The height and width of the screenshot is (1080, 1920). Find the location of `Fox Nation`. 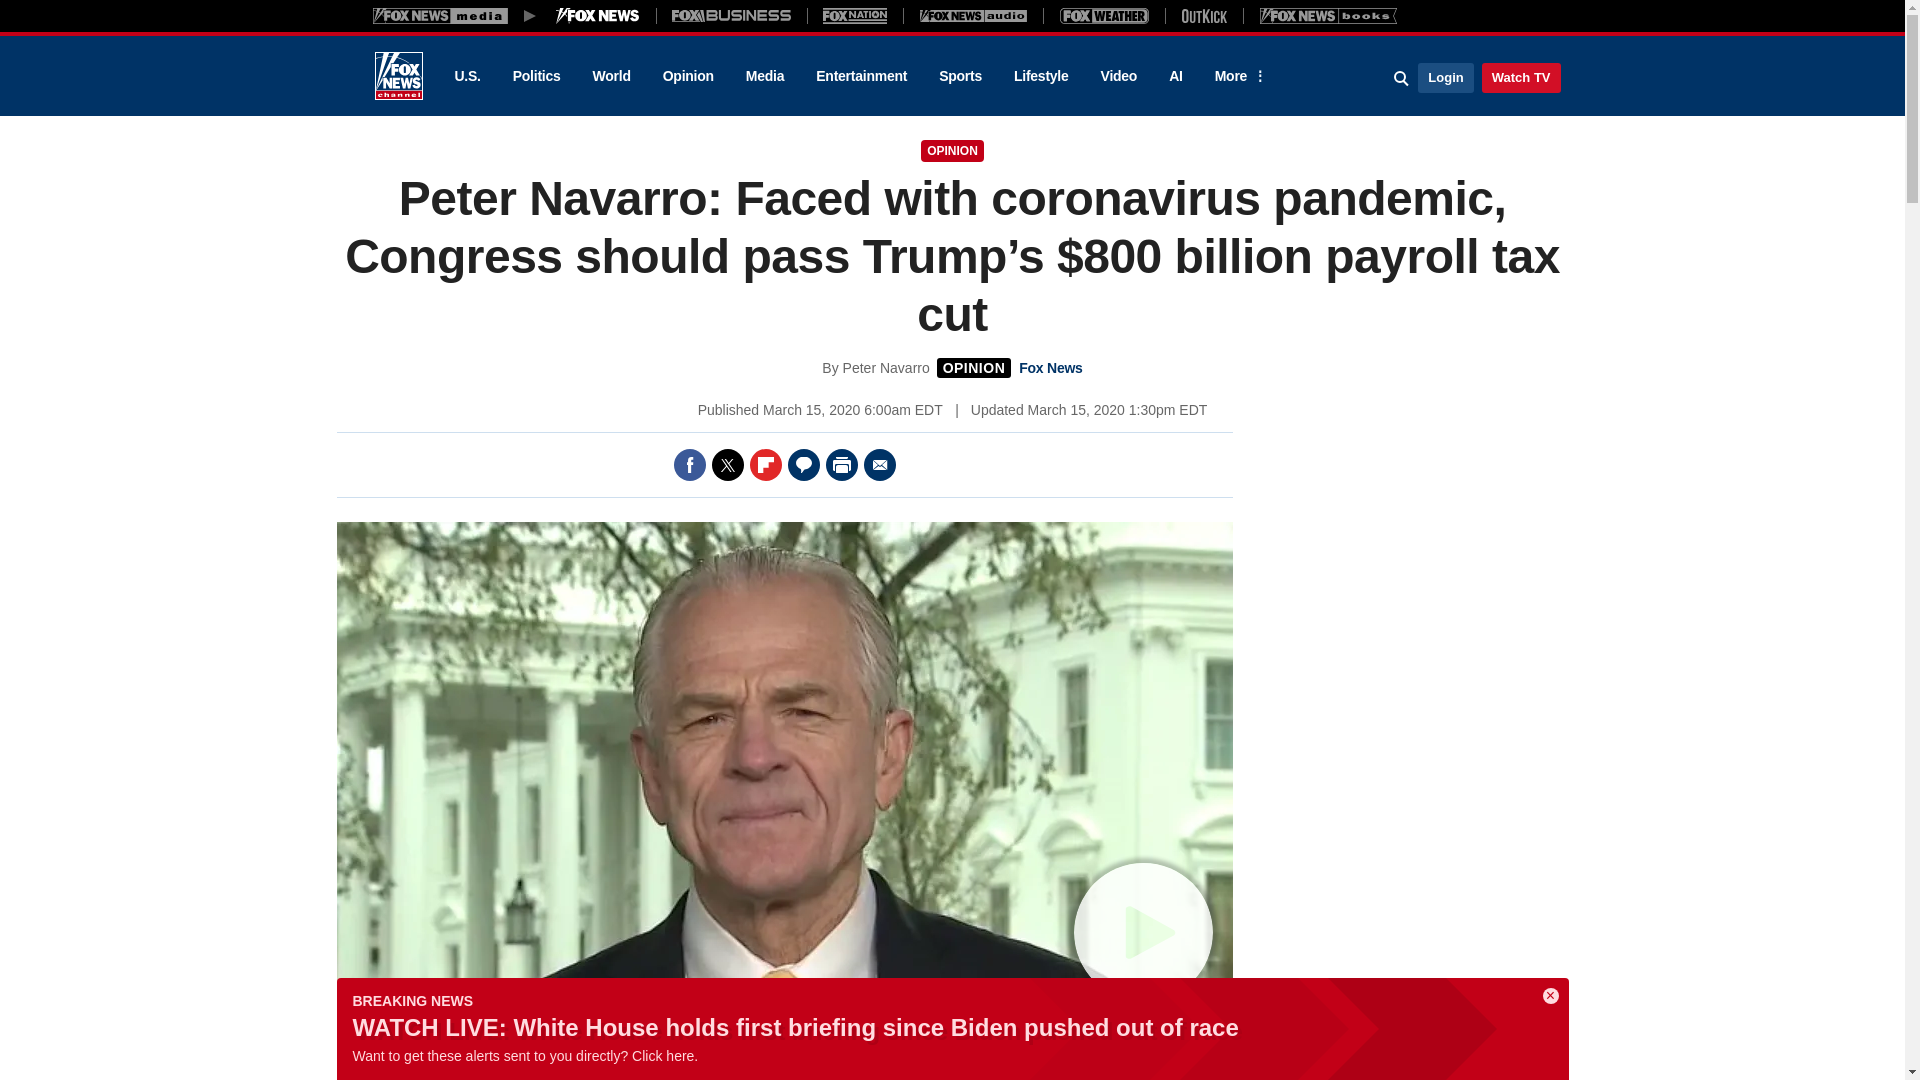

Fox Nation is located at coordinates (855, 15).